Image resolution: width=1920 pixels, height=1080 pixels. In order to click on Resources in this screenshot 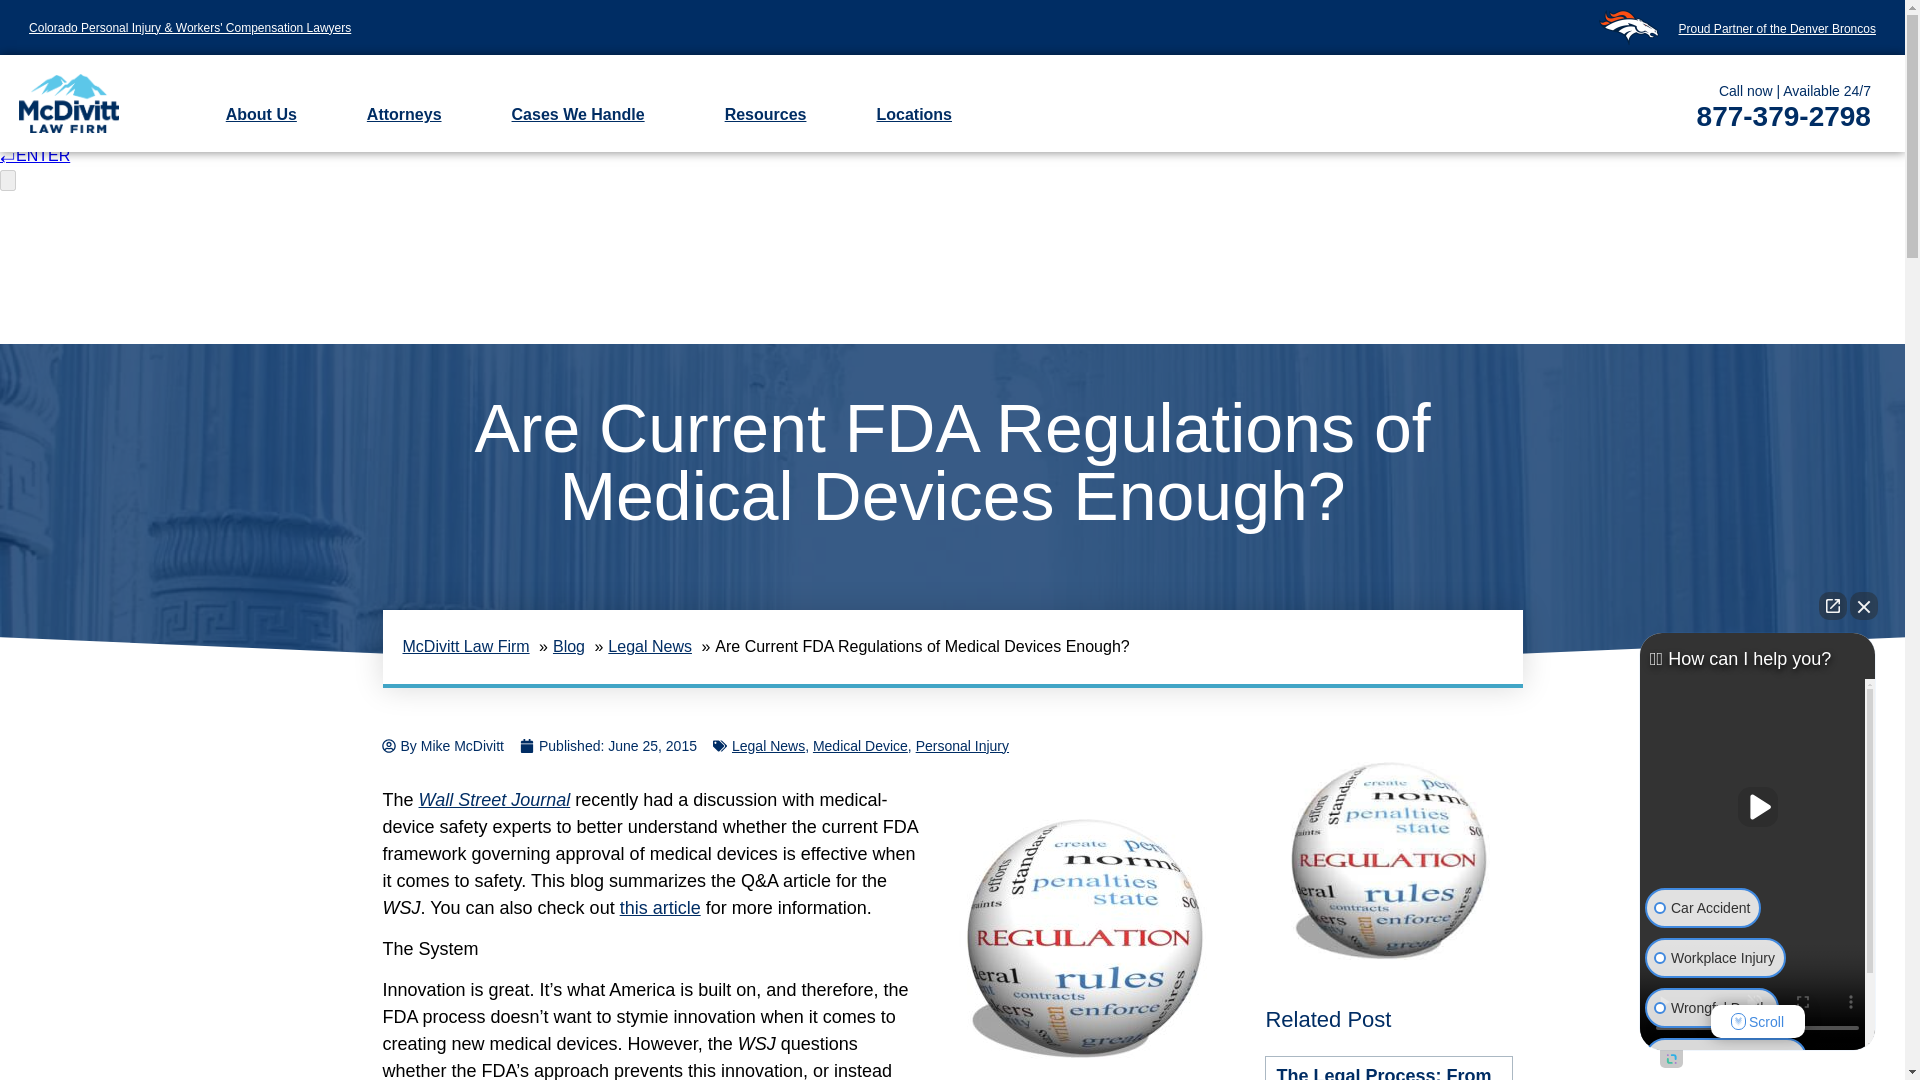, I will do `click(766, 114)`.